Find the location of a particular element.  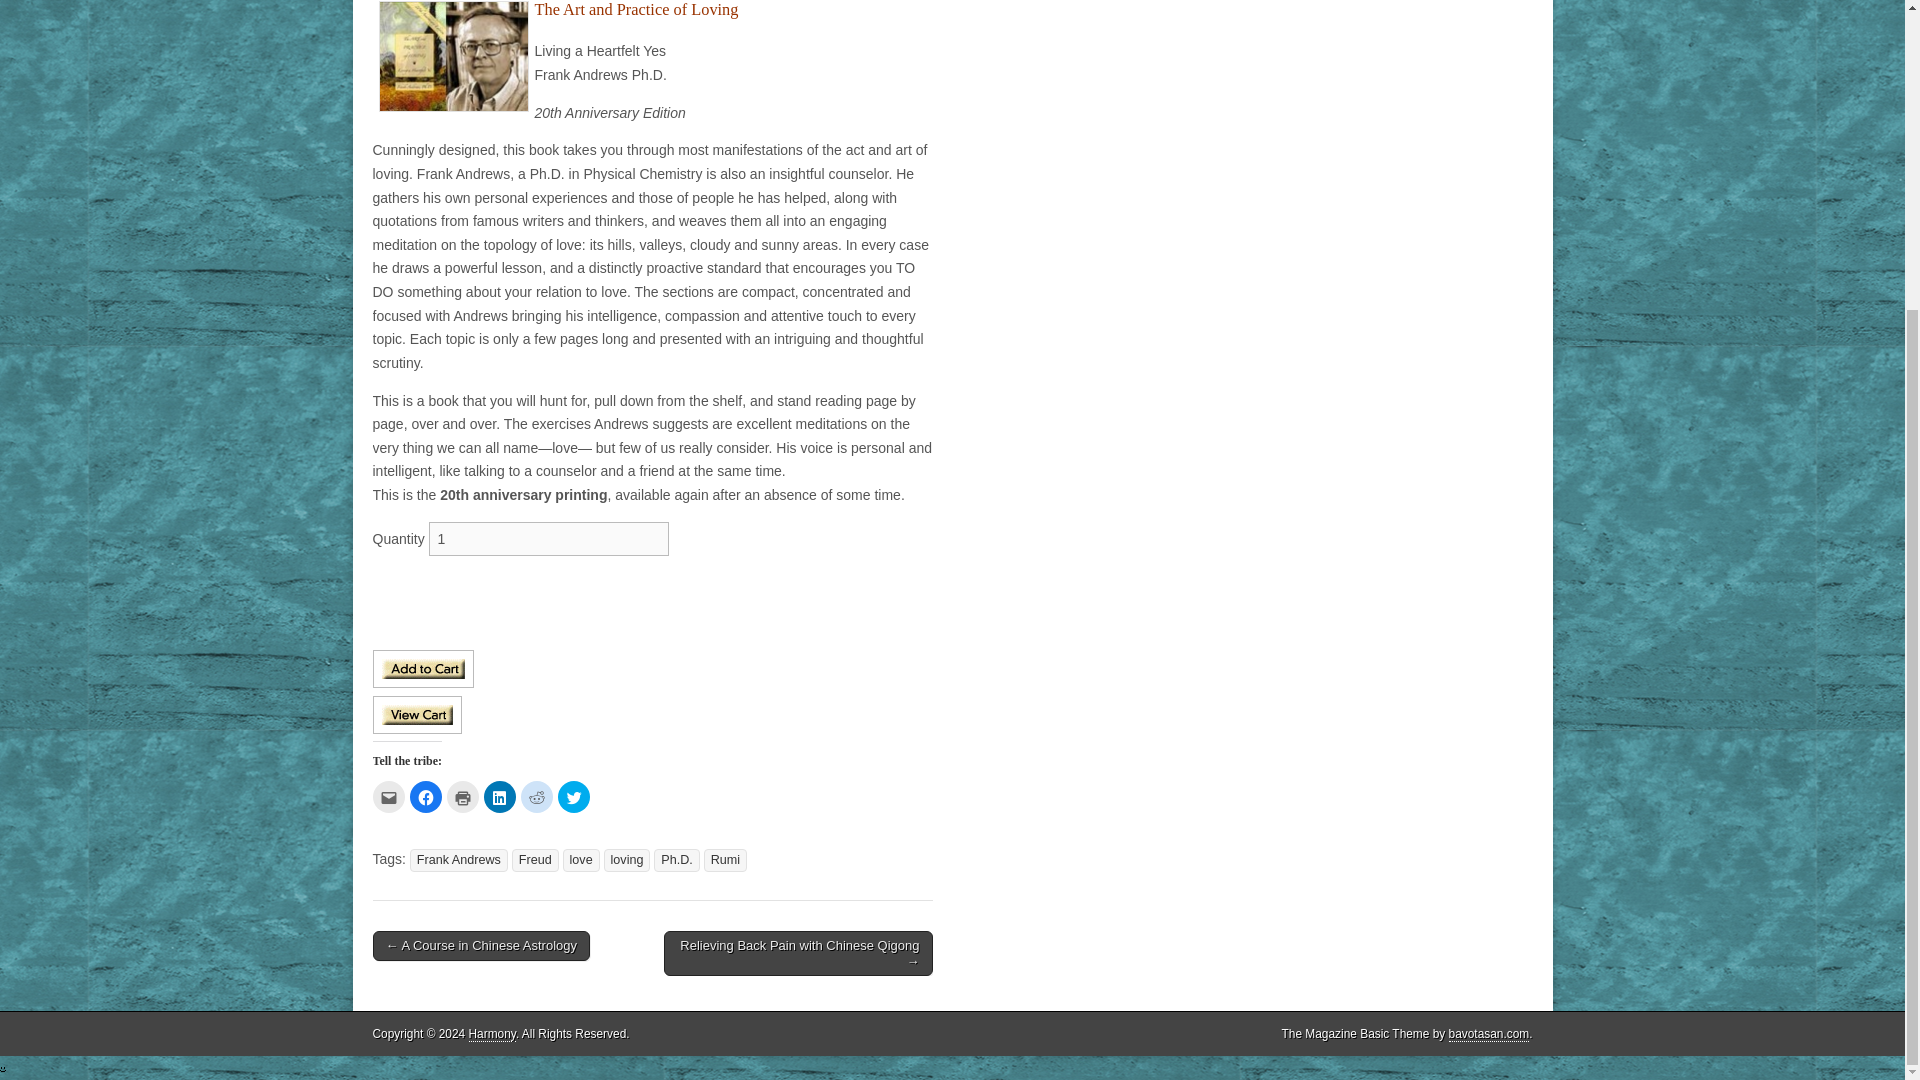

Click to share on Reddit is located at coordinates (536, 796).